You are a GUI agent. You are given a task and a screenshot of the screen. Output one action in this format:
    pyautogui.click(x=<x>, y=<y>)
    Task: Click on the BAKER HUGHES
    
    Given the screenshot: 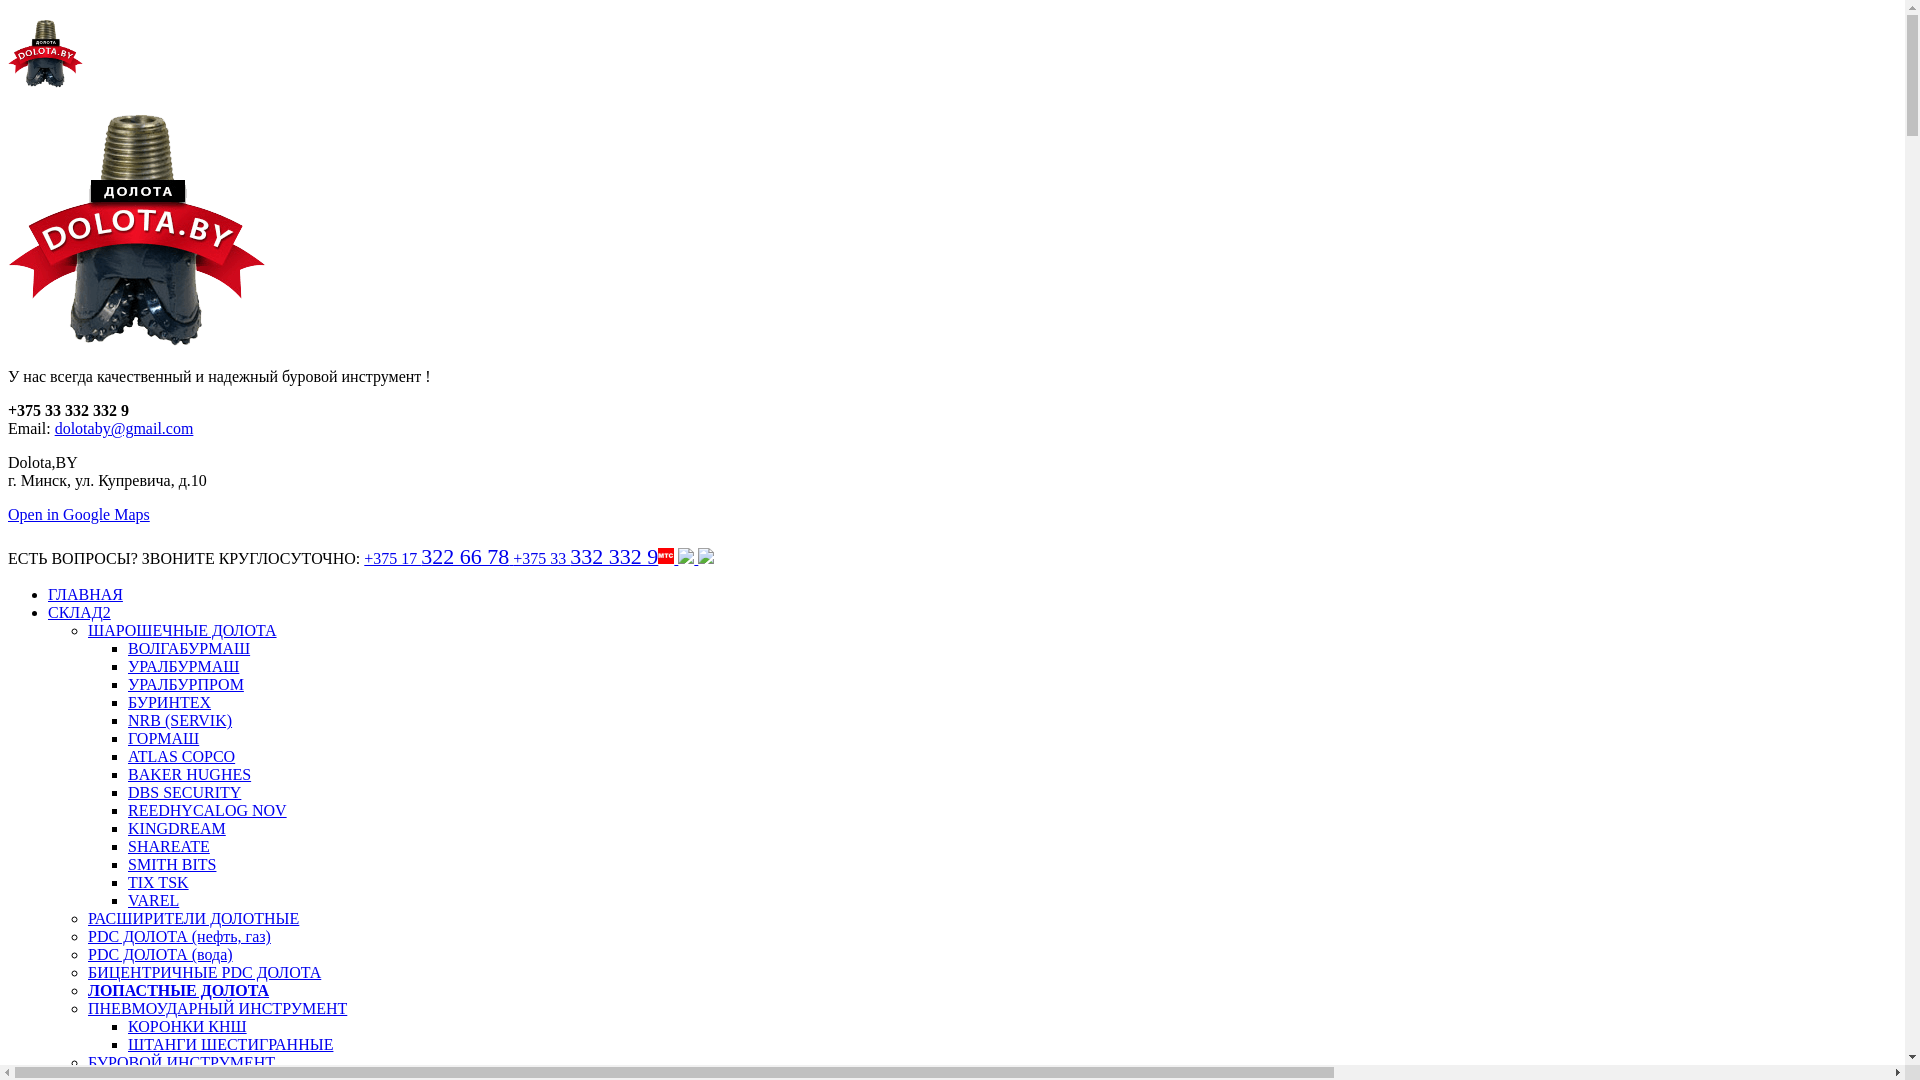 What is the action you would take?
    pyautogui.click(x=190, y=774)
    